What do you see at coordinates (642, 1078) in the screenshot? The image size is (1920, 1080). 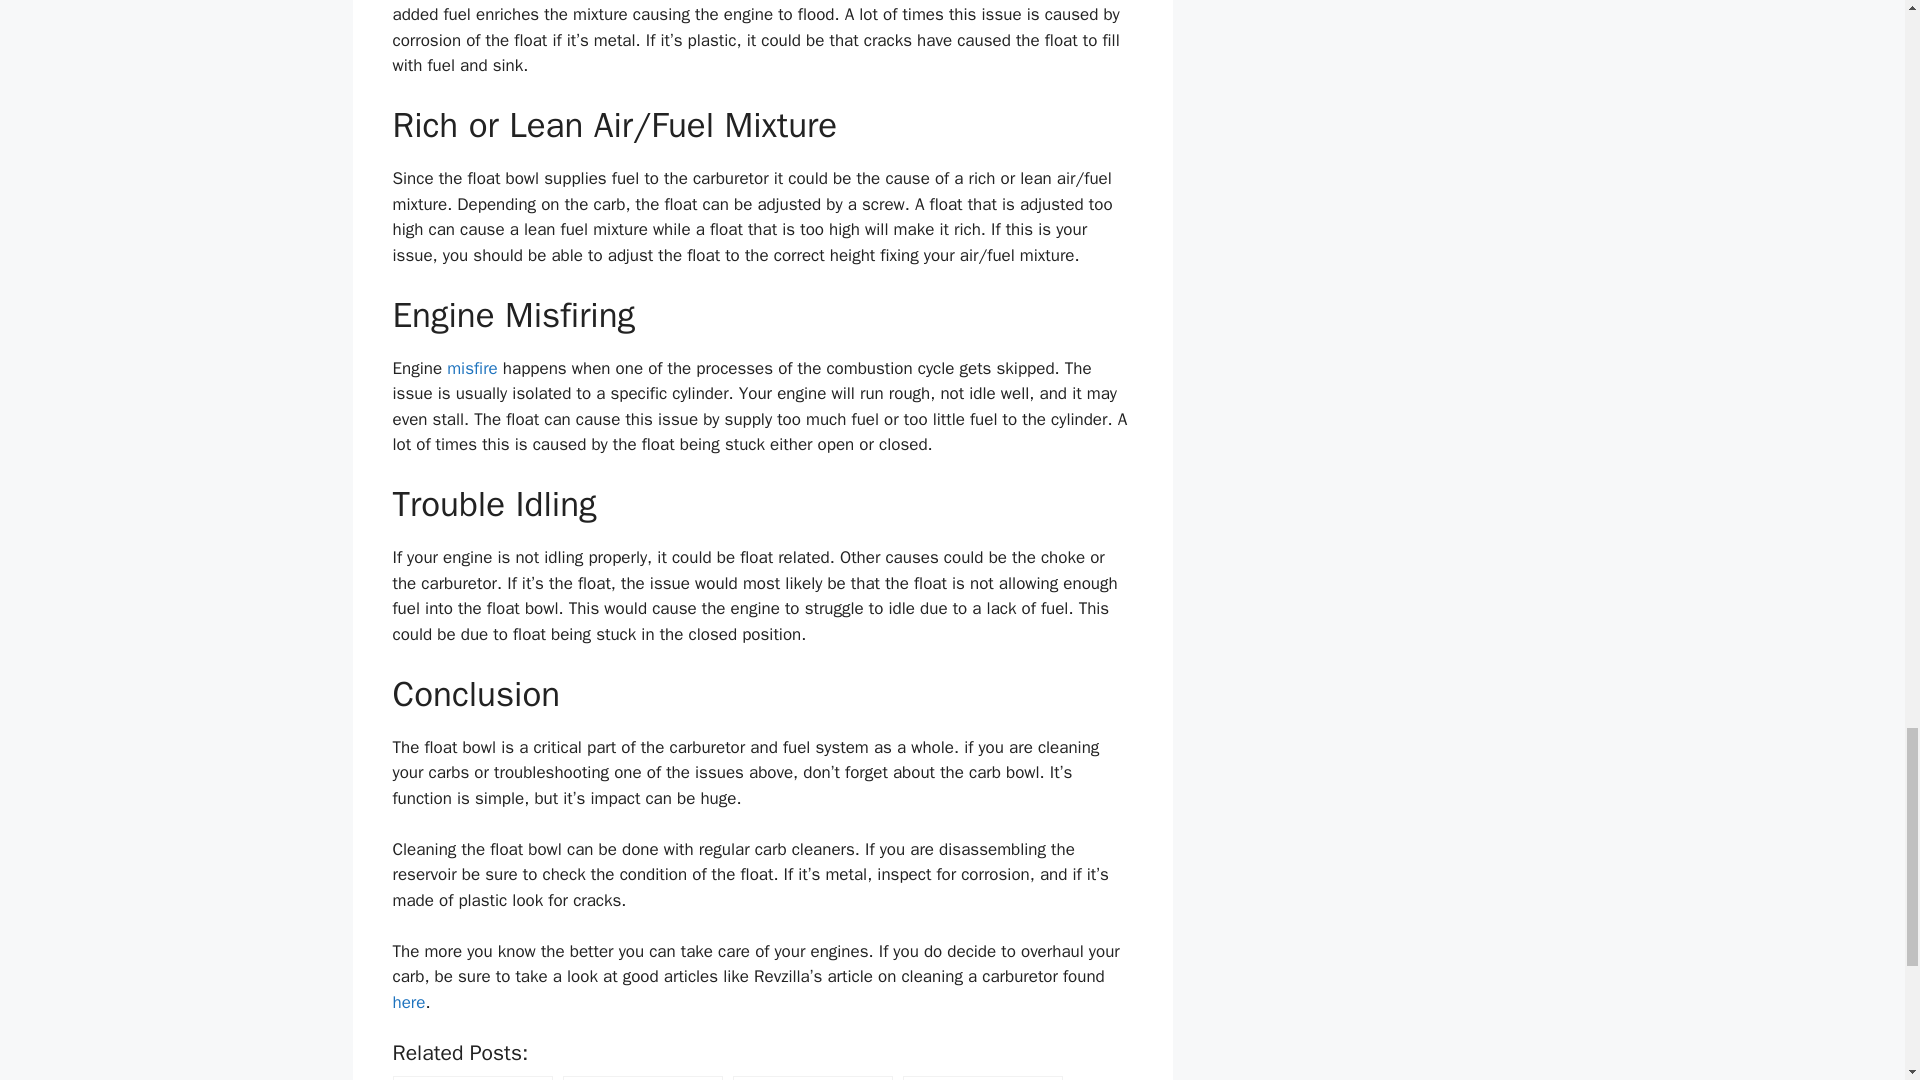 I see `A Beginner Guide to The Motorcycle Choke` at bounding box center [642, 1078].